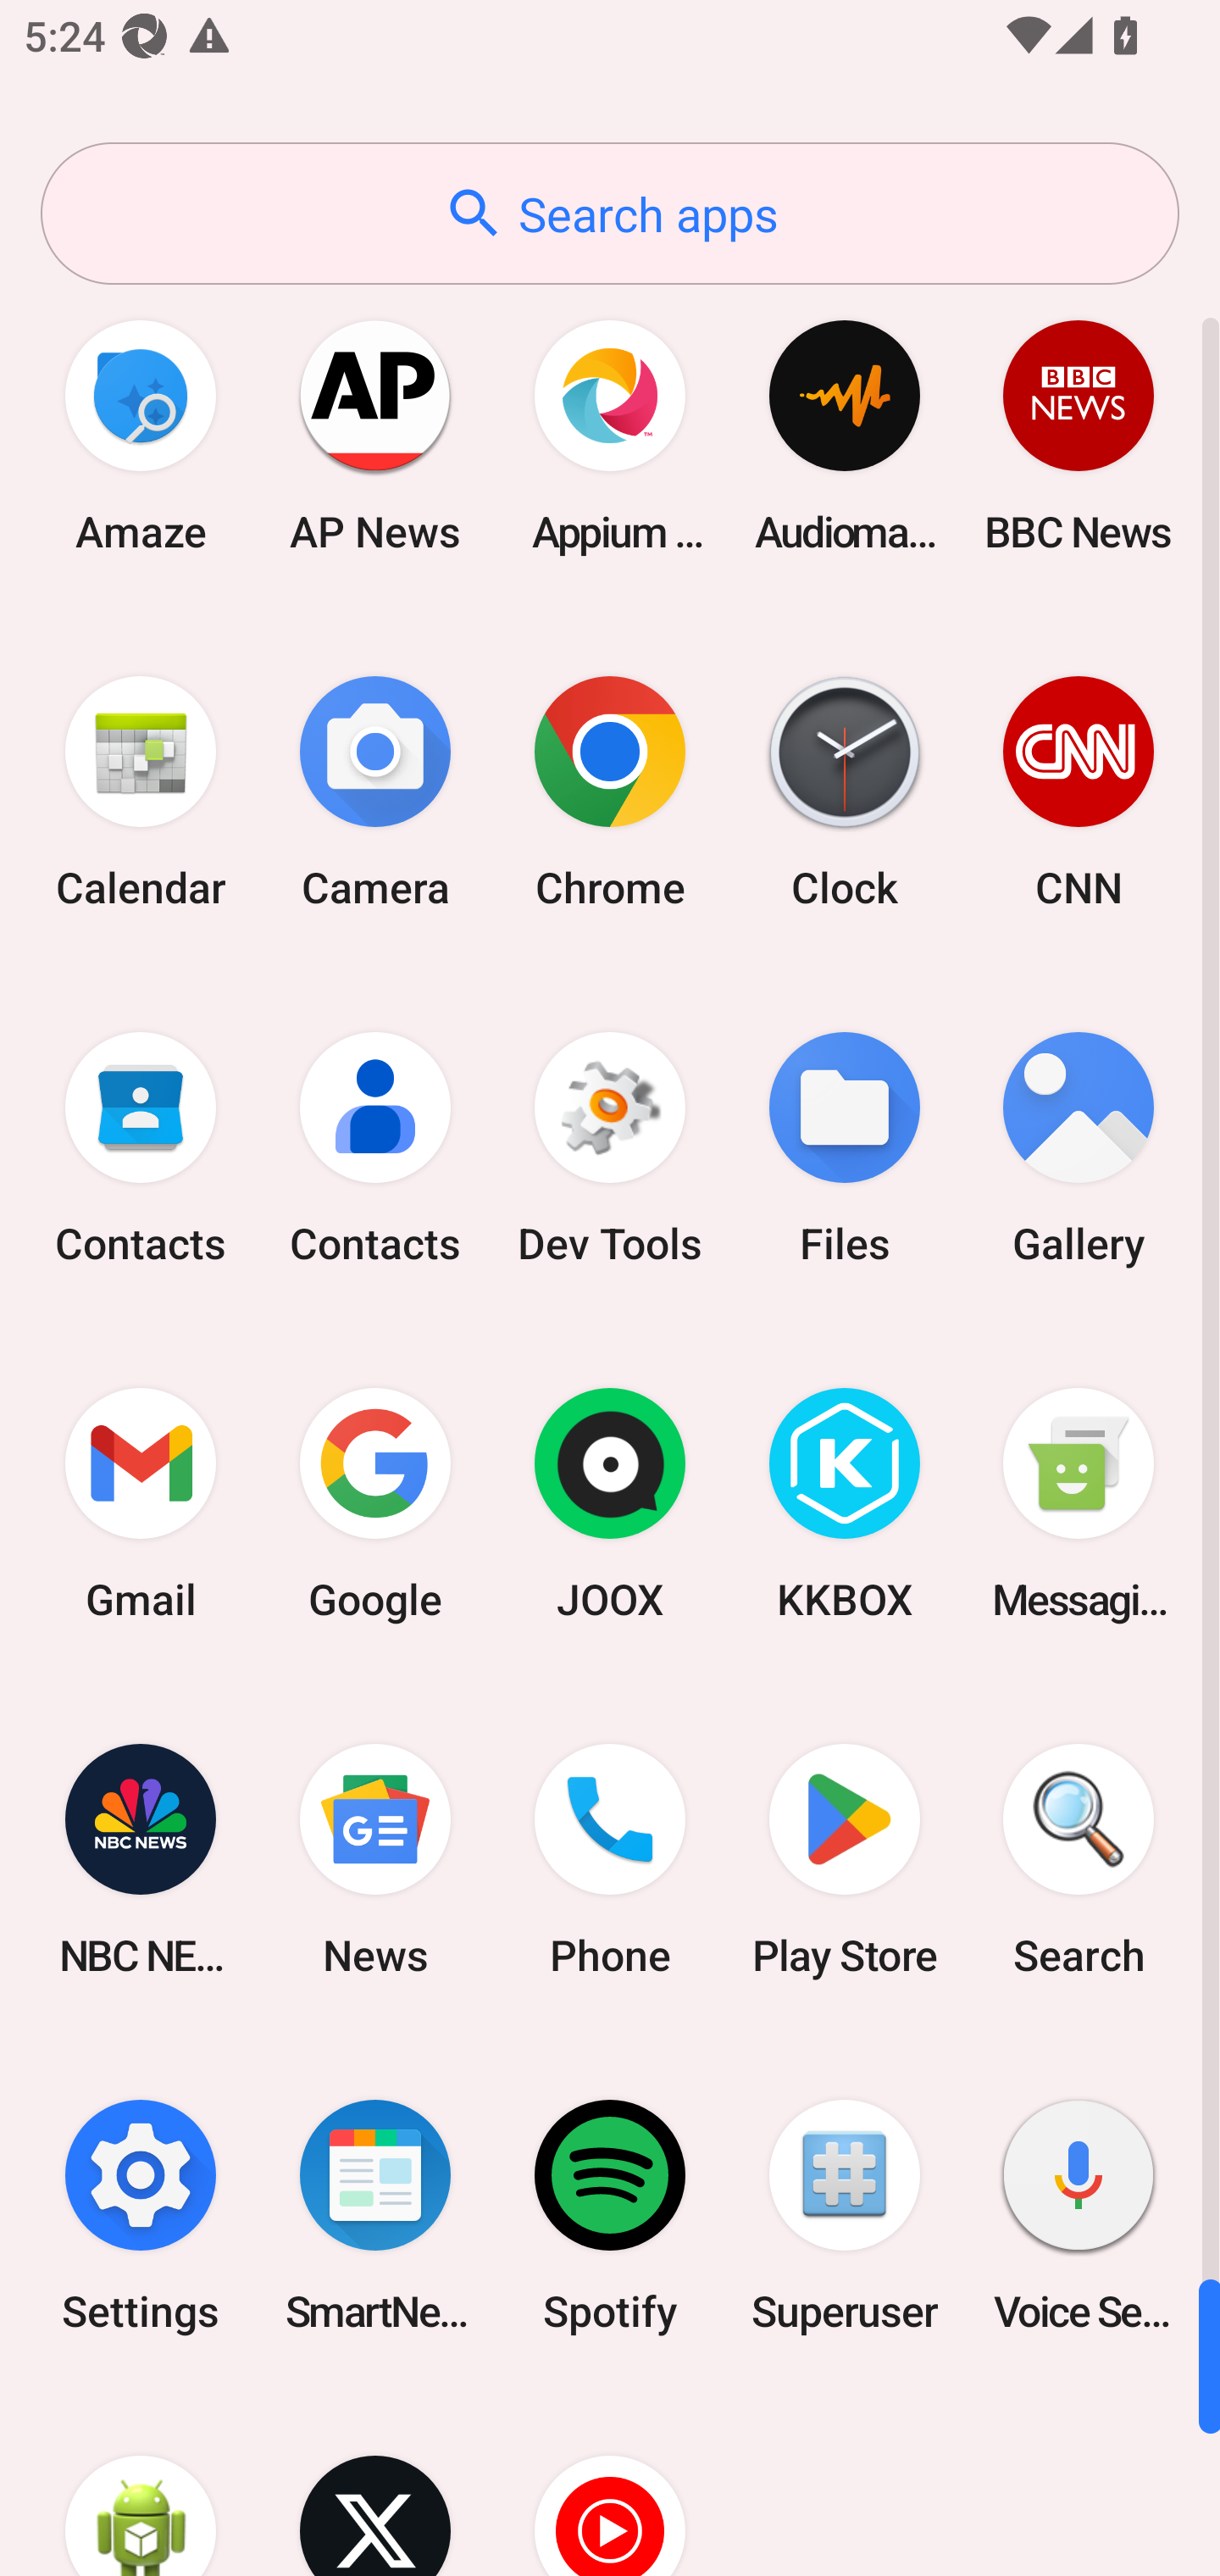 The image size is (1220, 2576). What do you see at coordinates (375, 1504) in the screenshot?
I see `Google` at bounding box center [375, 1504].